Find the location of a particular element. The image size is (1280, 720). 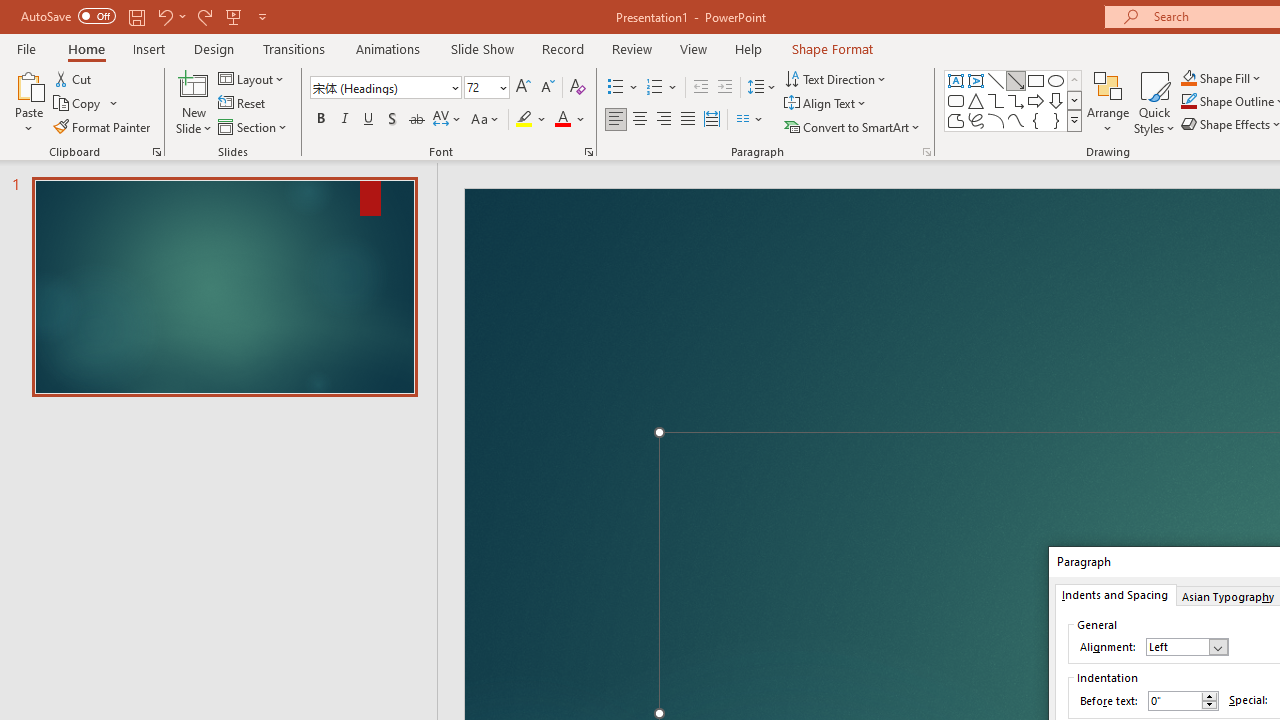

Connector: Elbow is located at coordinates (996, 100).